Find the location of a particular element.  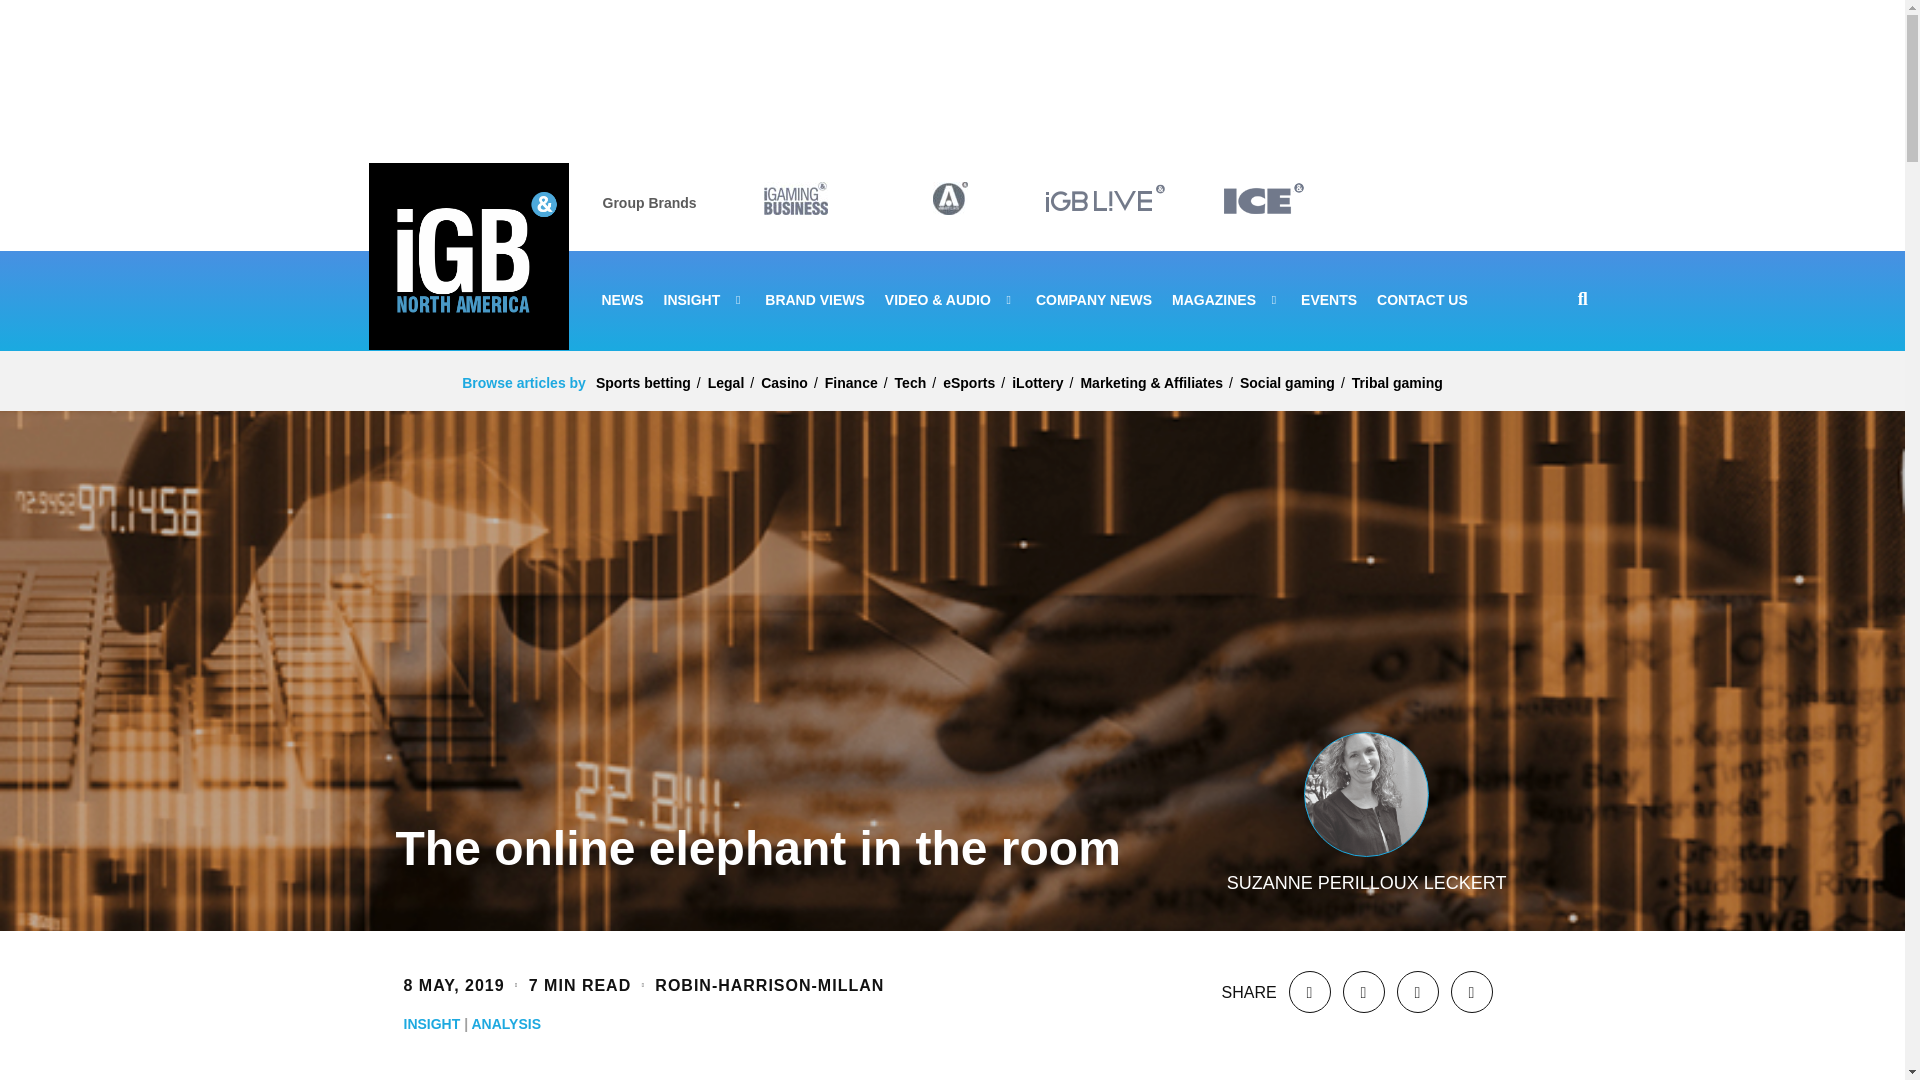

Casino is located at coordinates (784, 383).